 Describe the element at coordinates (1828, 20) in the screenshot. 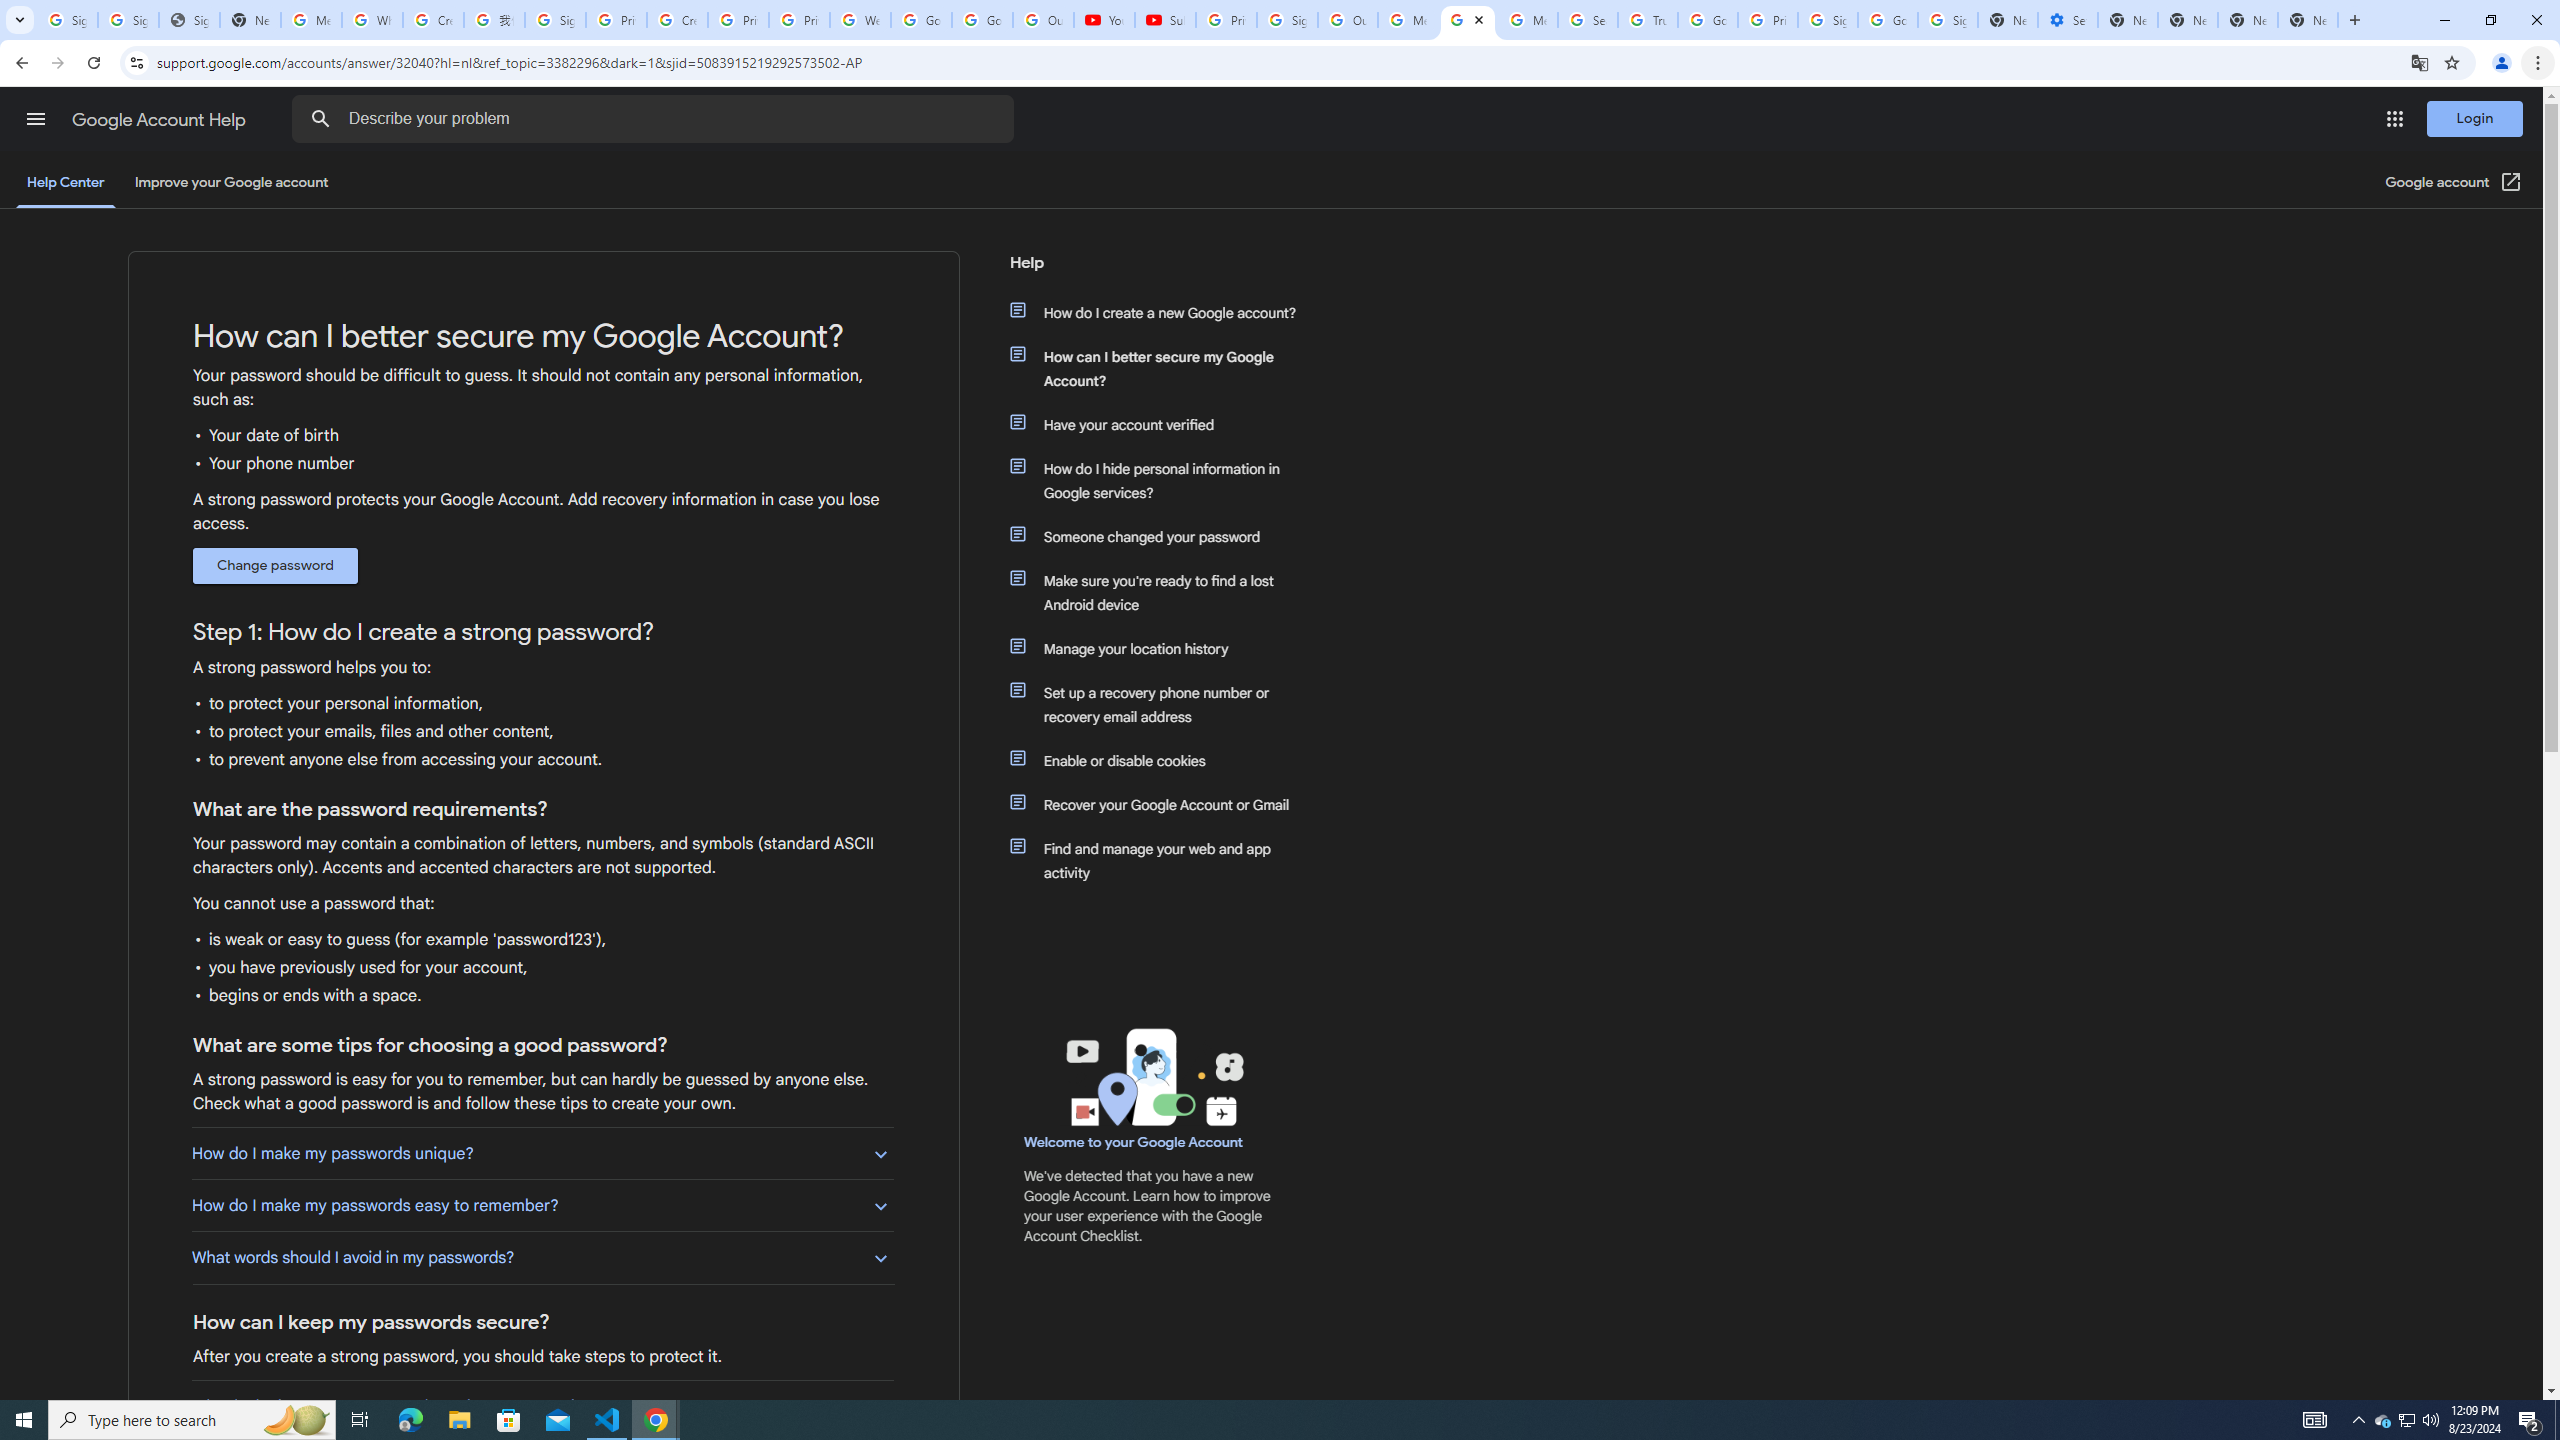

I see `Sign in - Google Accounts` at that location.